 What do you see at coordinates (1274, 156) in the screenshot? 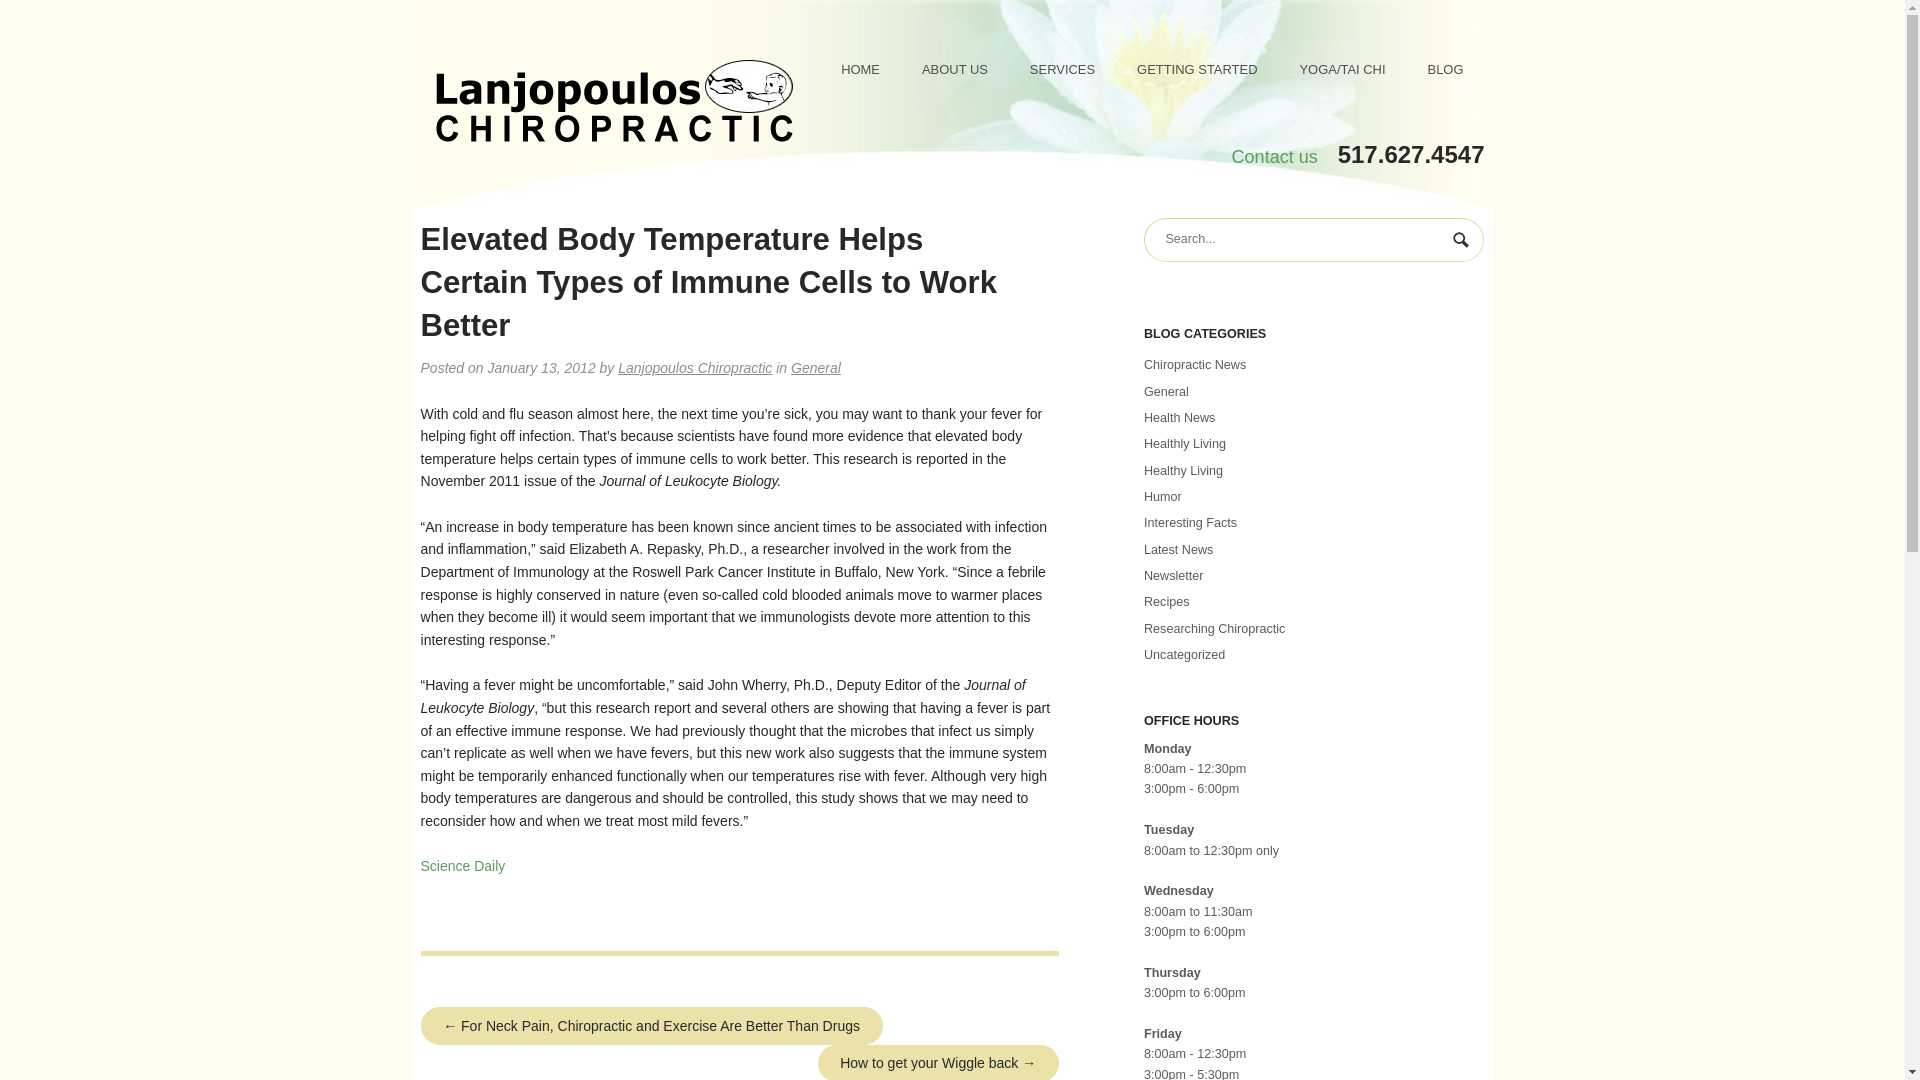
I see `Contact us` at bounding box center [1274, 156].